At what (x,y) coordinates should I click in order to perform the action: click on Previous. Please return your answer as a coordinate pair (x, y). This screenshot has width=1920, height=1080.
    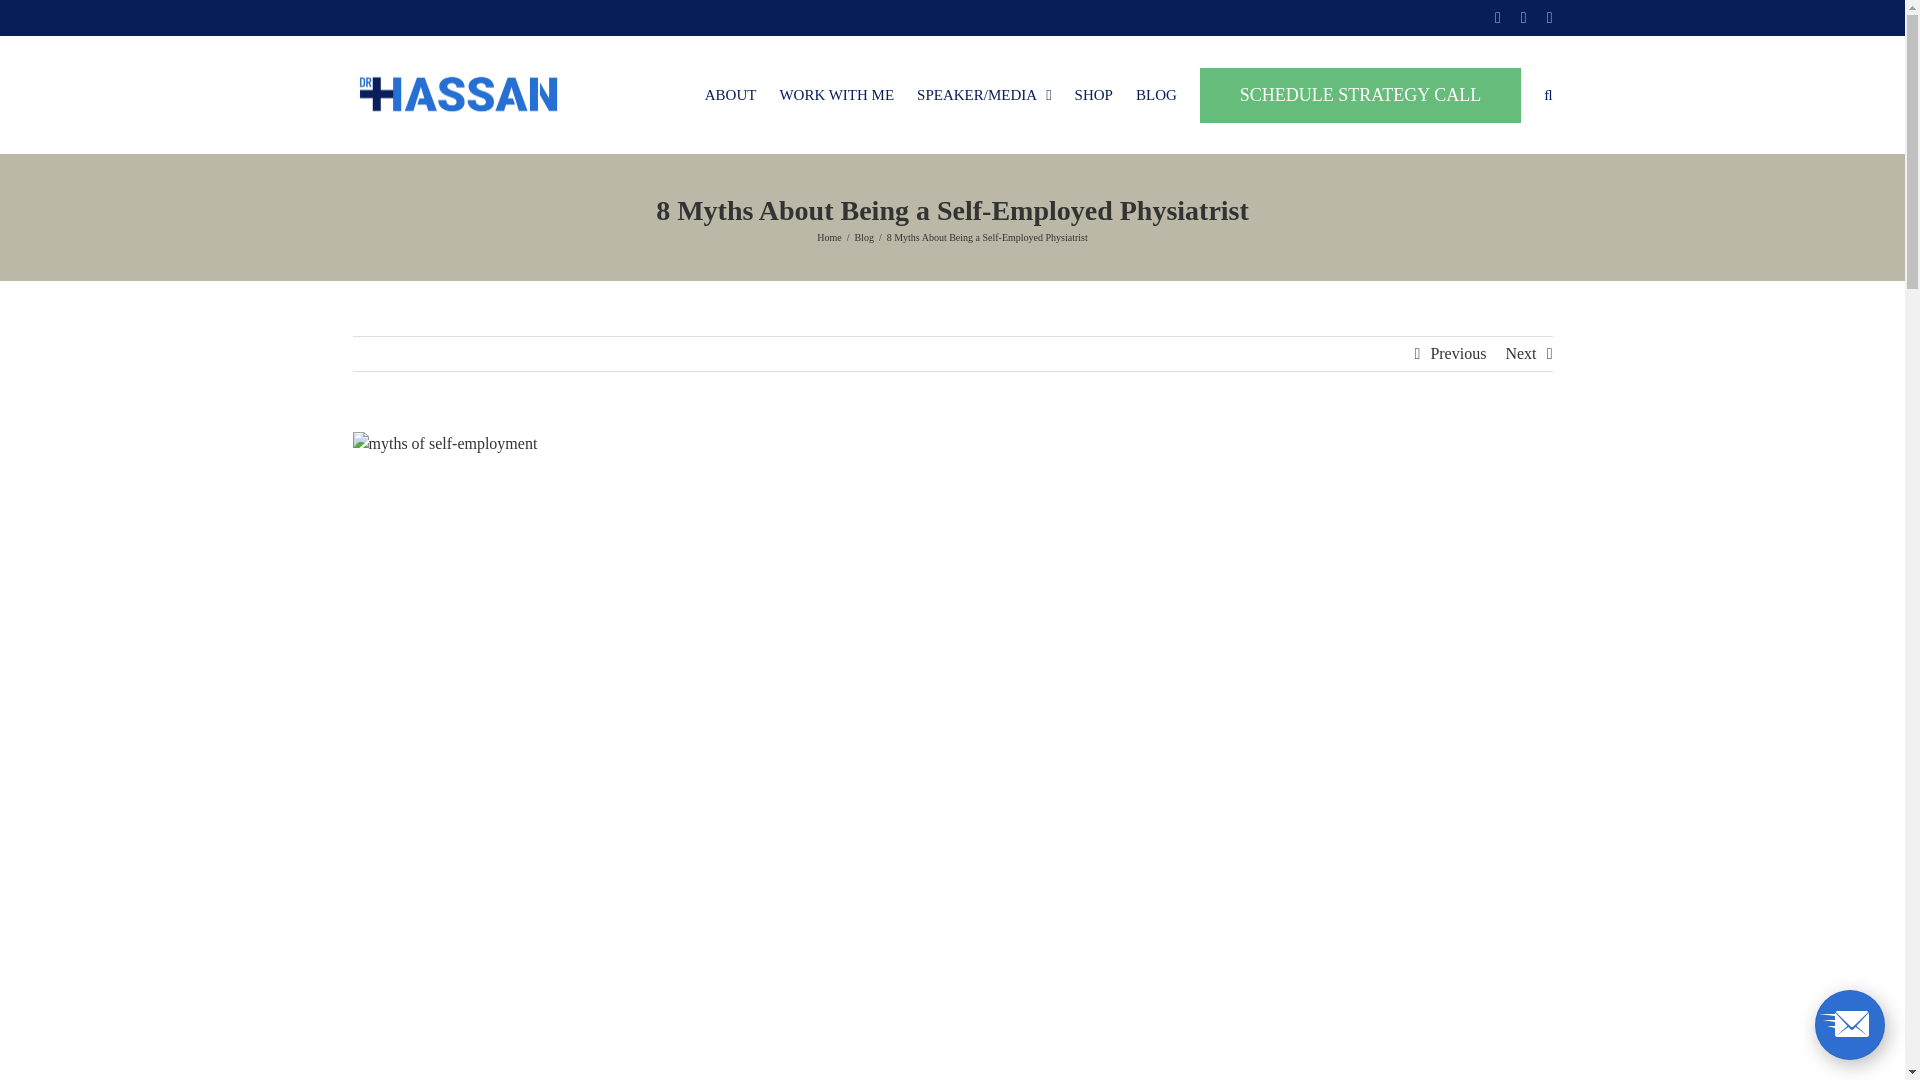
    Looking at the image, I should click on (1458, 354).